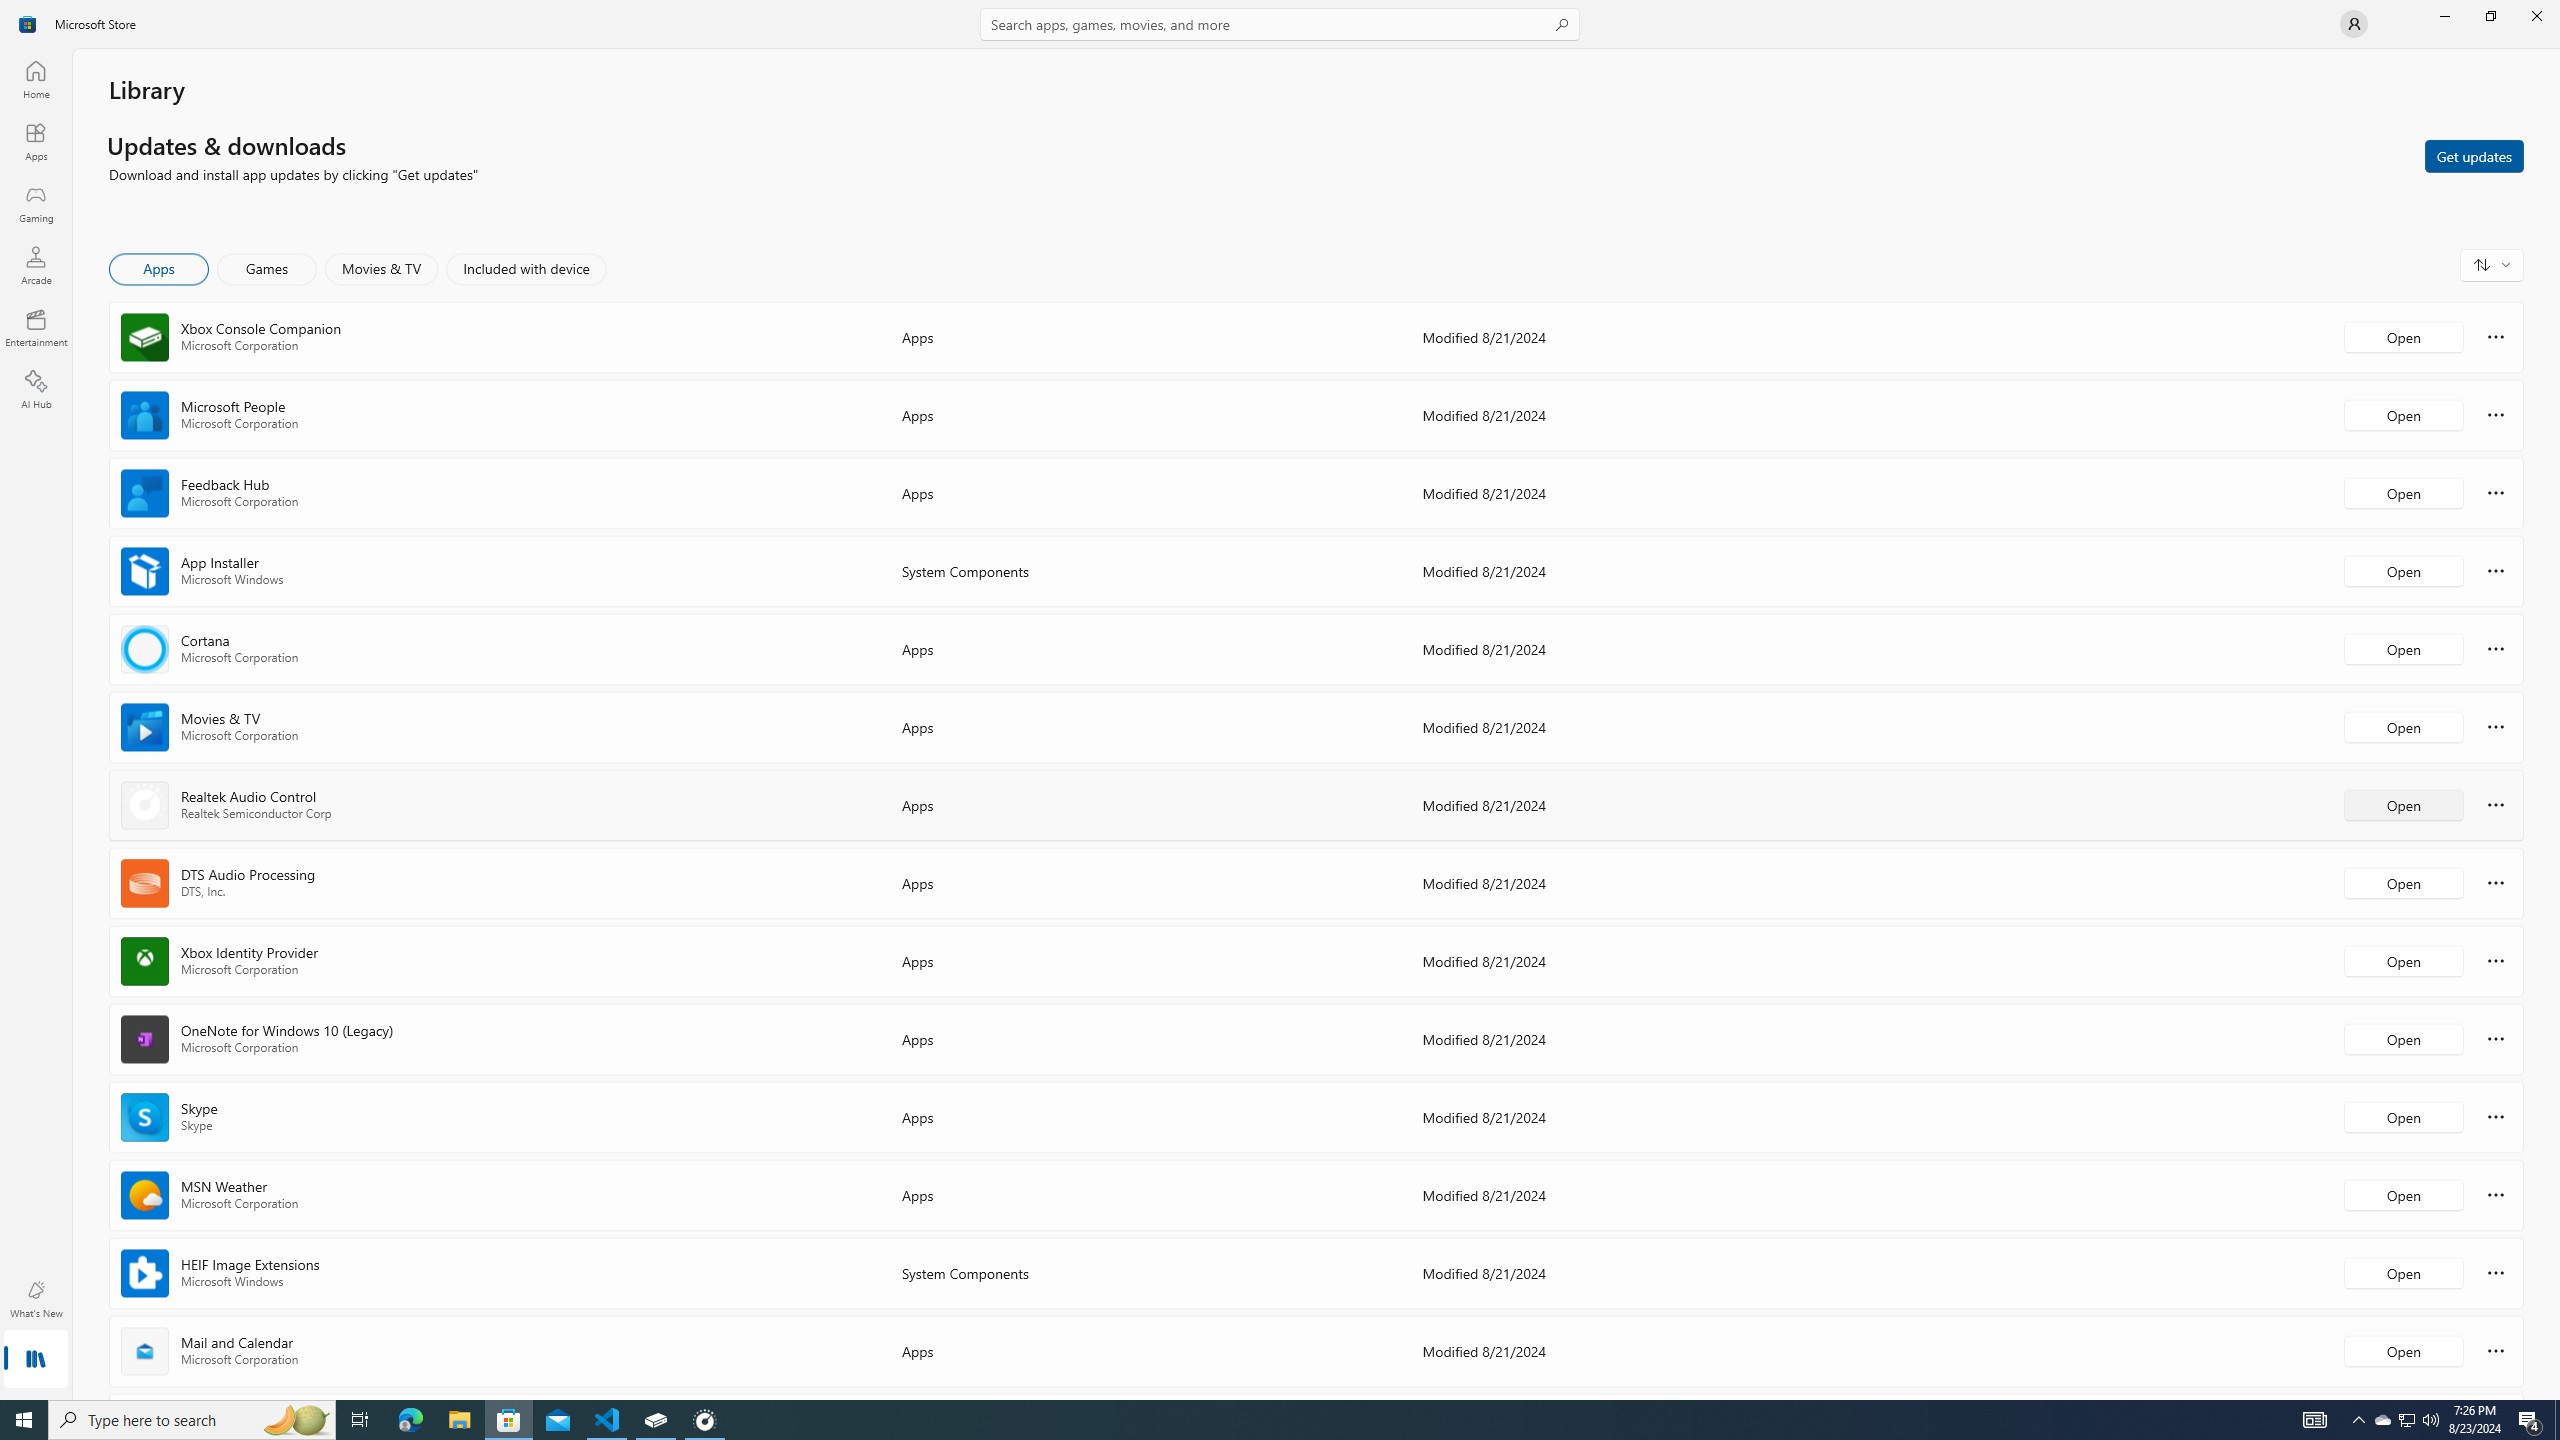 The height and width of the screenshot is (1440, 2560). Describe the element at coordinates (2474, 155) in the screenshot. I see `Get updates` at that location.